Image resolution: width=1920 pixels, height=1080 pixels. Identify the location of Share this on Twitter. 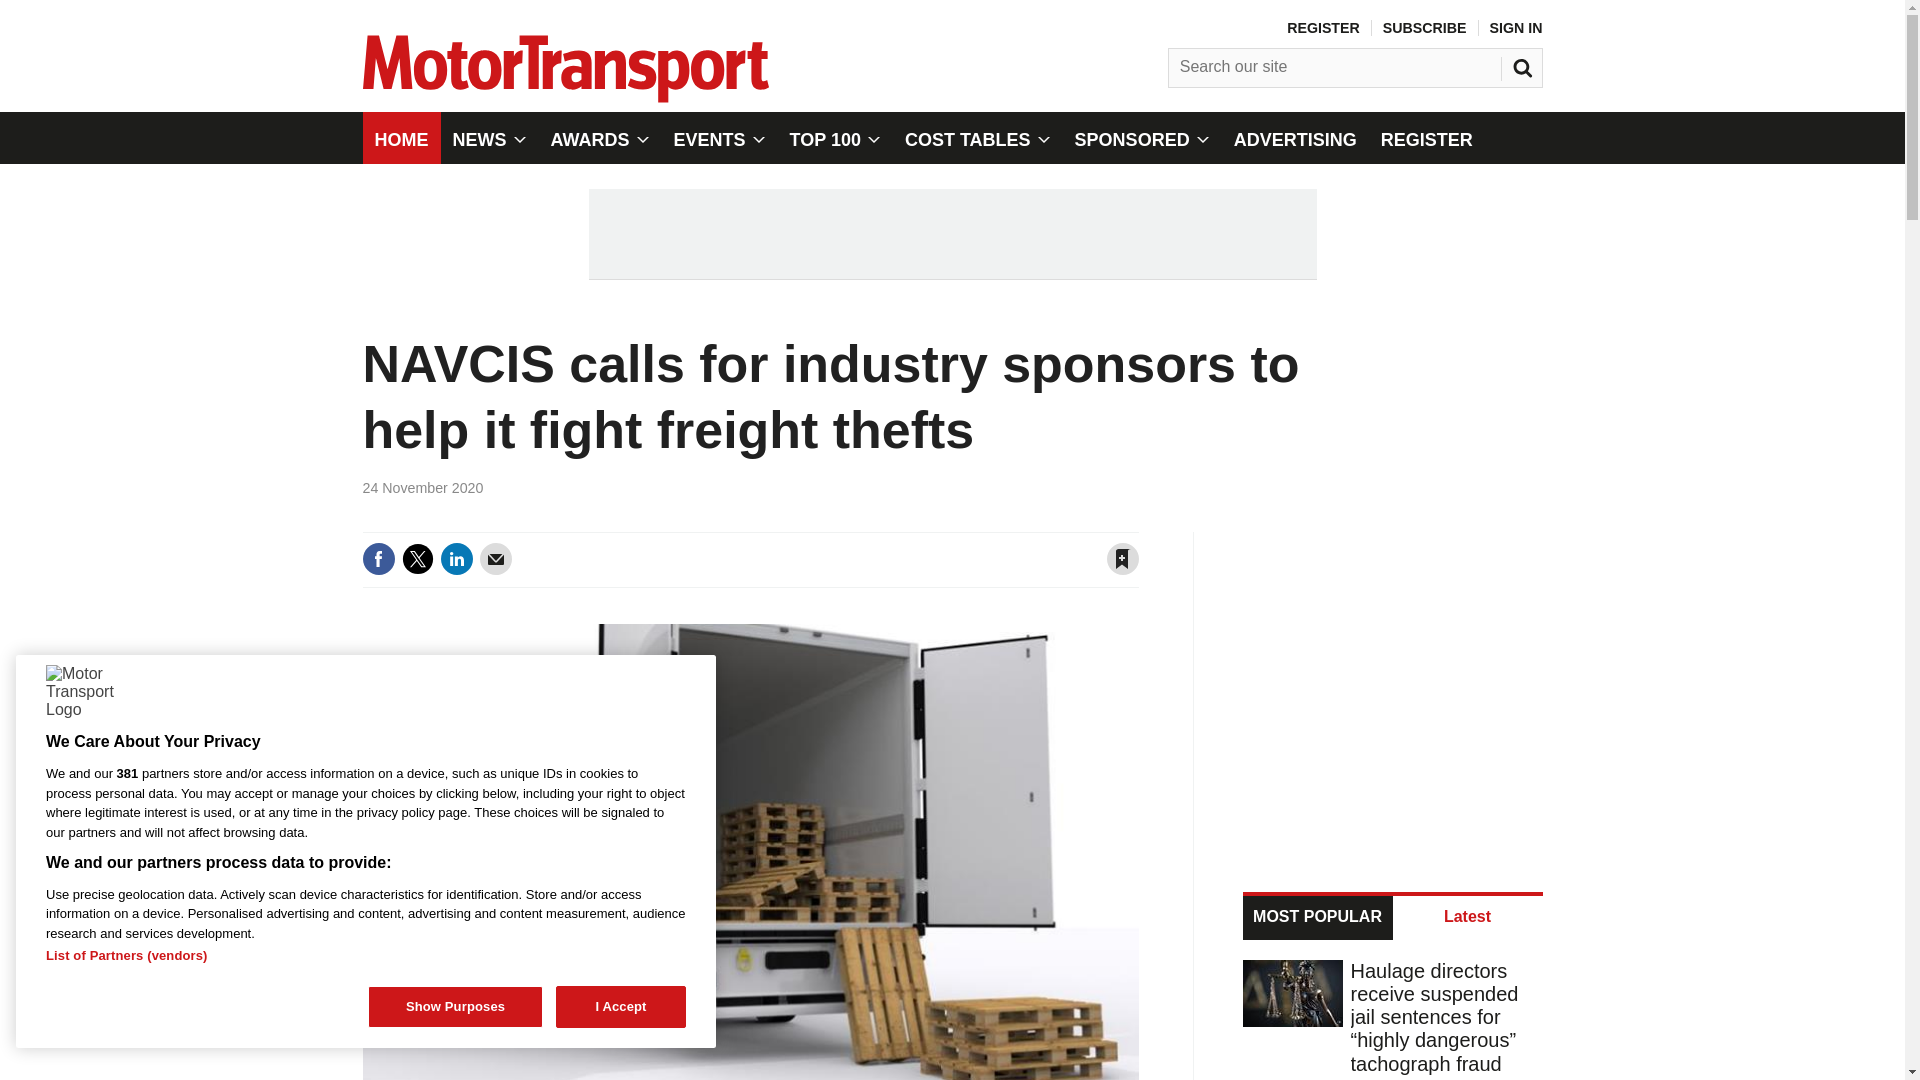
(417, 558).